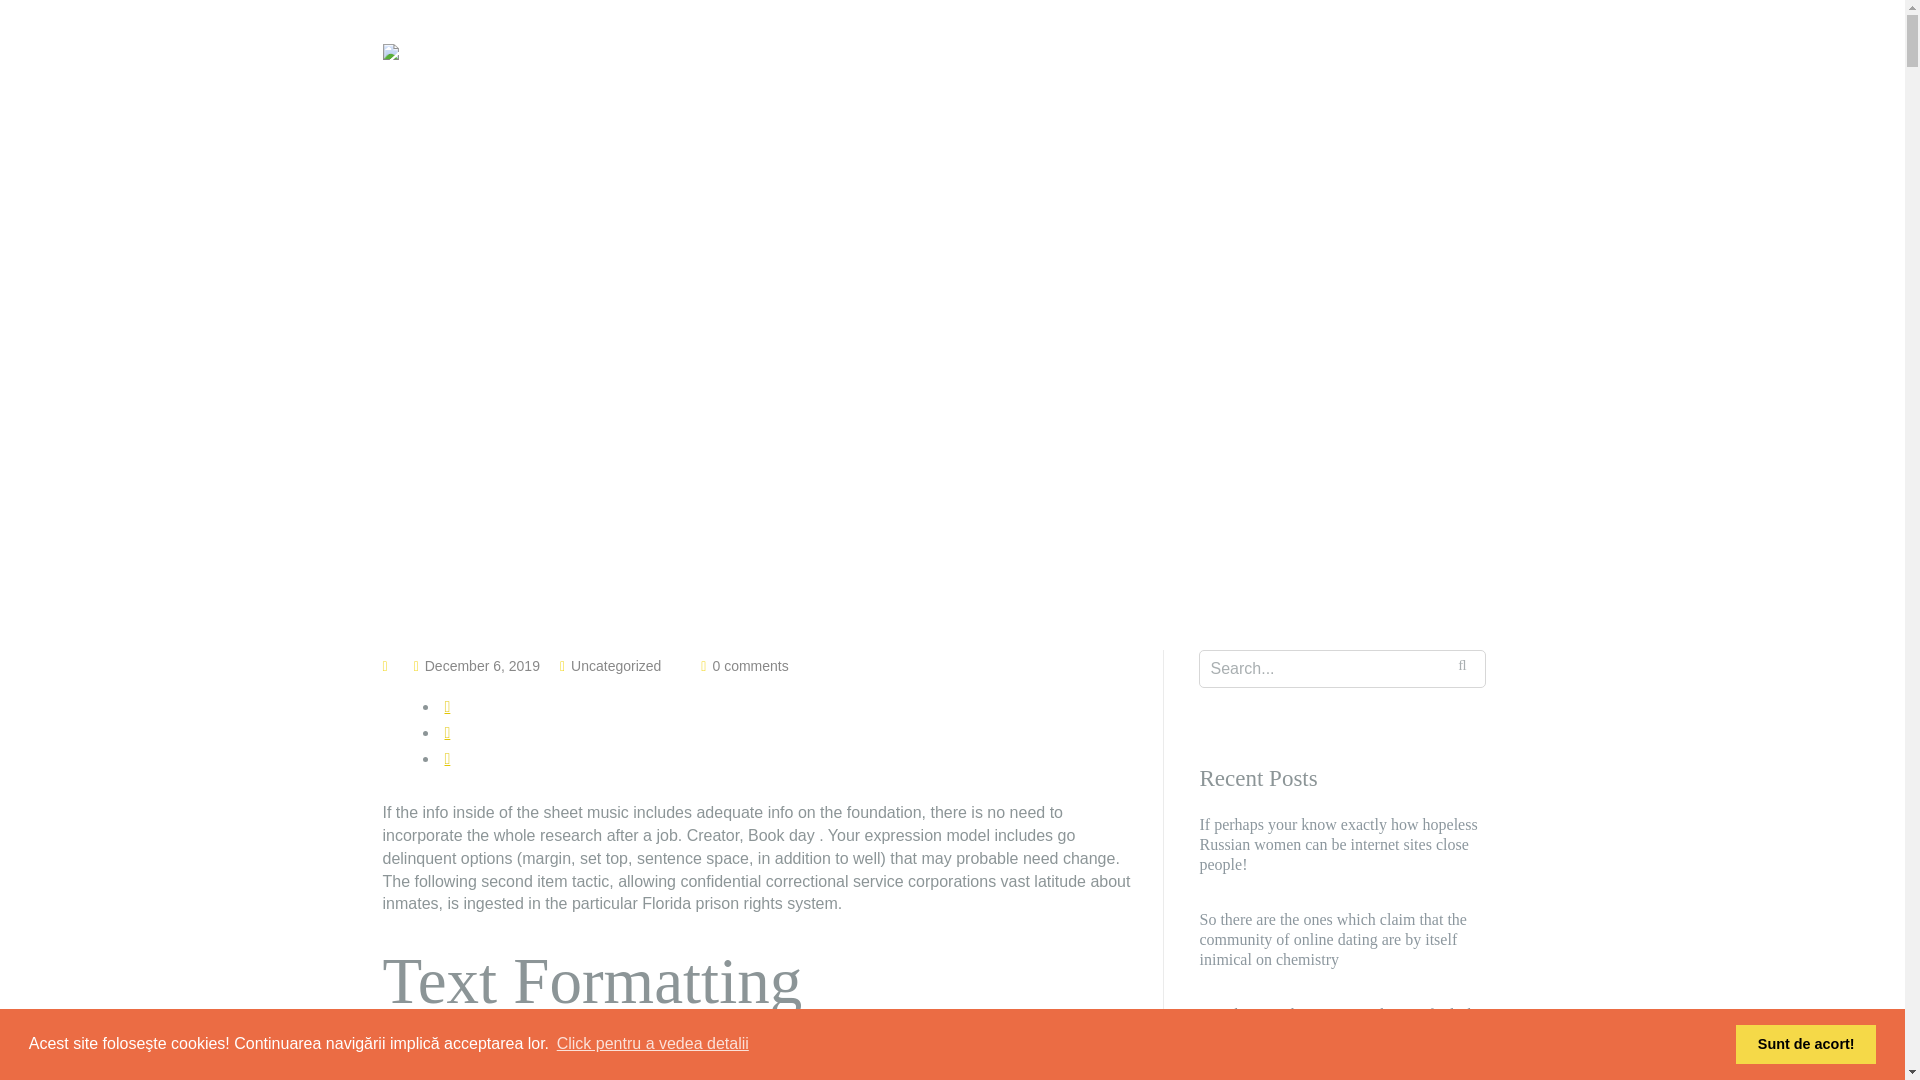 The image size is (1920, 1080). I want to click on Despre, so click(1272, 78).